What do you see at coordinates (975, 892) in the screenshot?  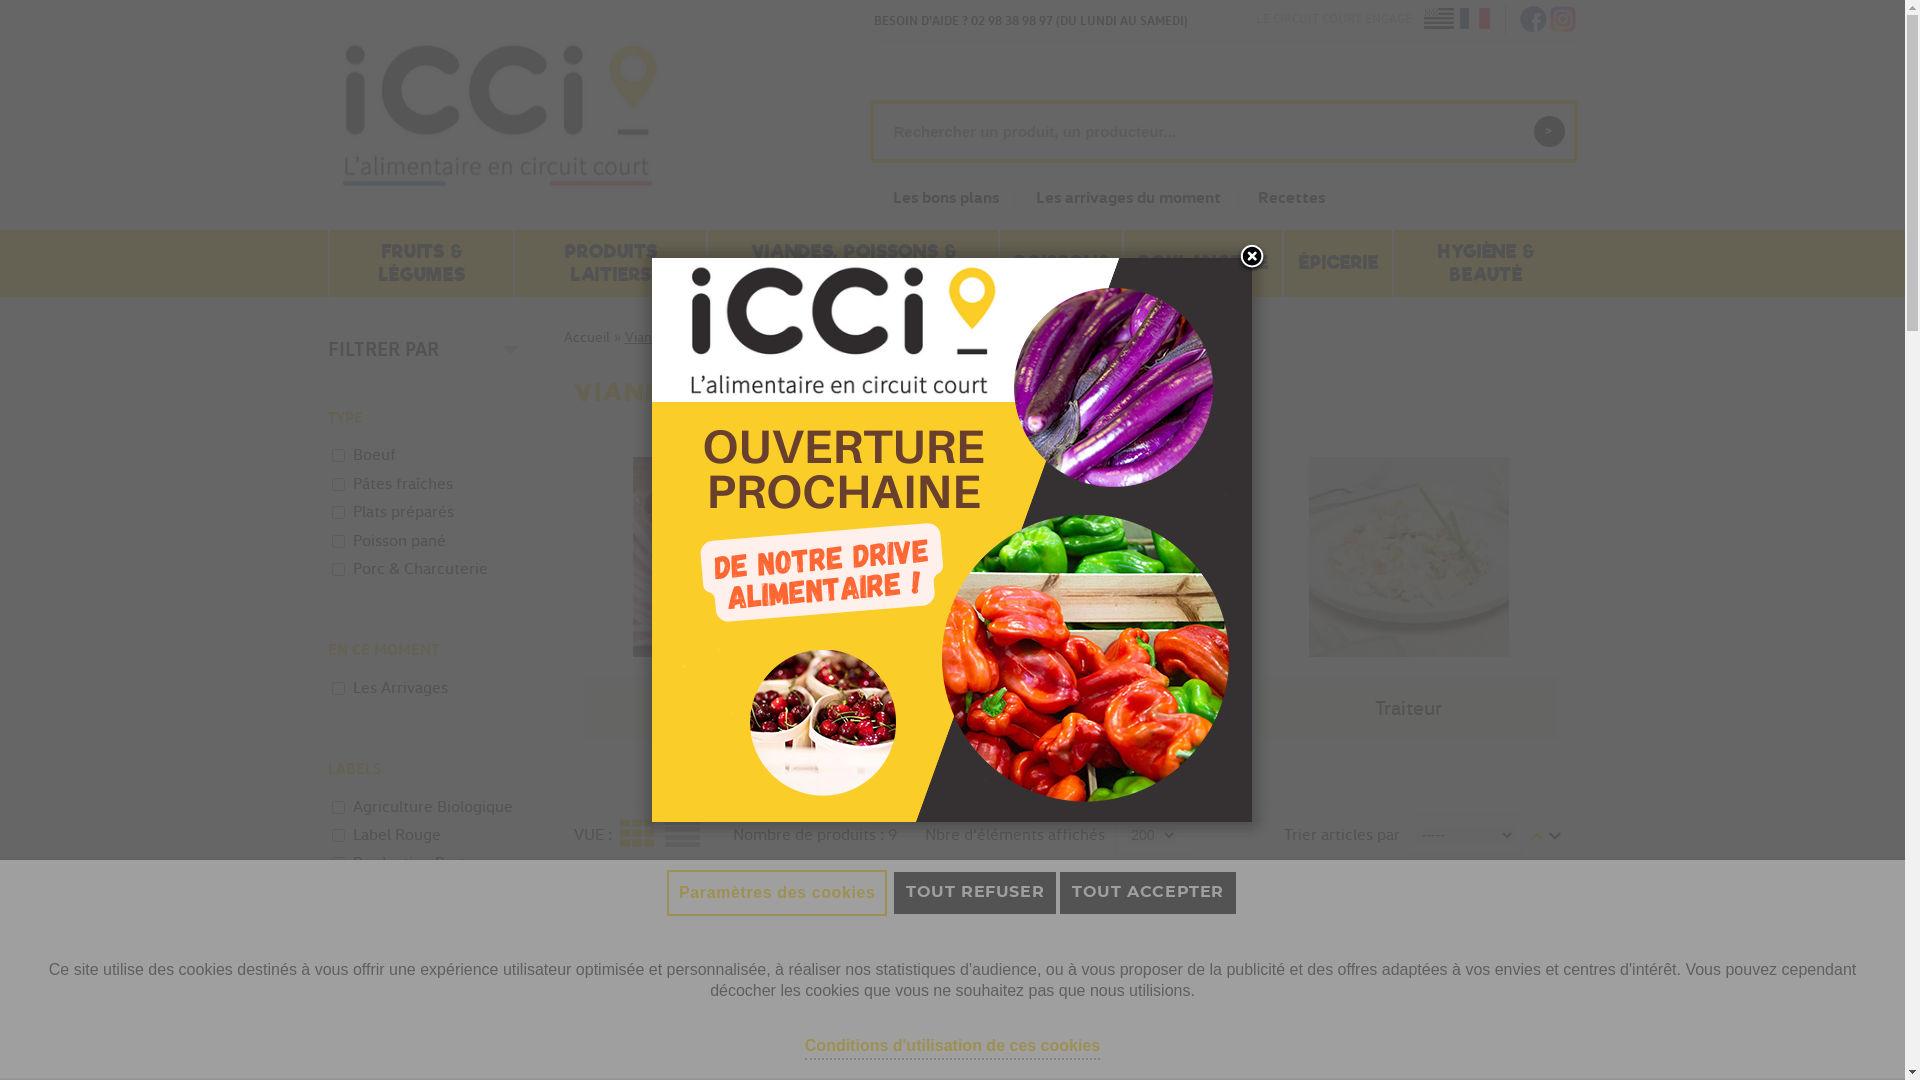 I see `TOUT REFUSER` at bounding box center [975, 892].